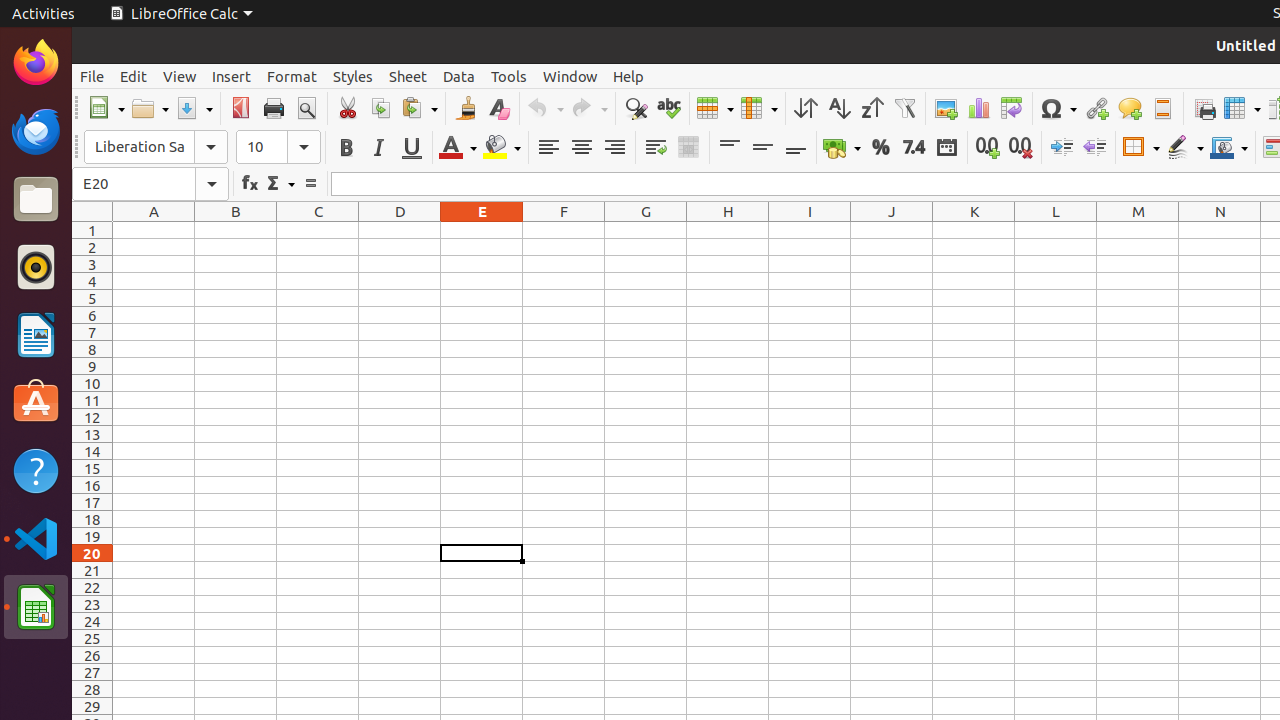 The width and height of the screenshot is (1280, 720). I want to click on Merge and Center Cells, so click(688, 148).